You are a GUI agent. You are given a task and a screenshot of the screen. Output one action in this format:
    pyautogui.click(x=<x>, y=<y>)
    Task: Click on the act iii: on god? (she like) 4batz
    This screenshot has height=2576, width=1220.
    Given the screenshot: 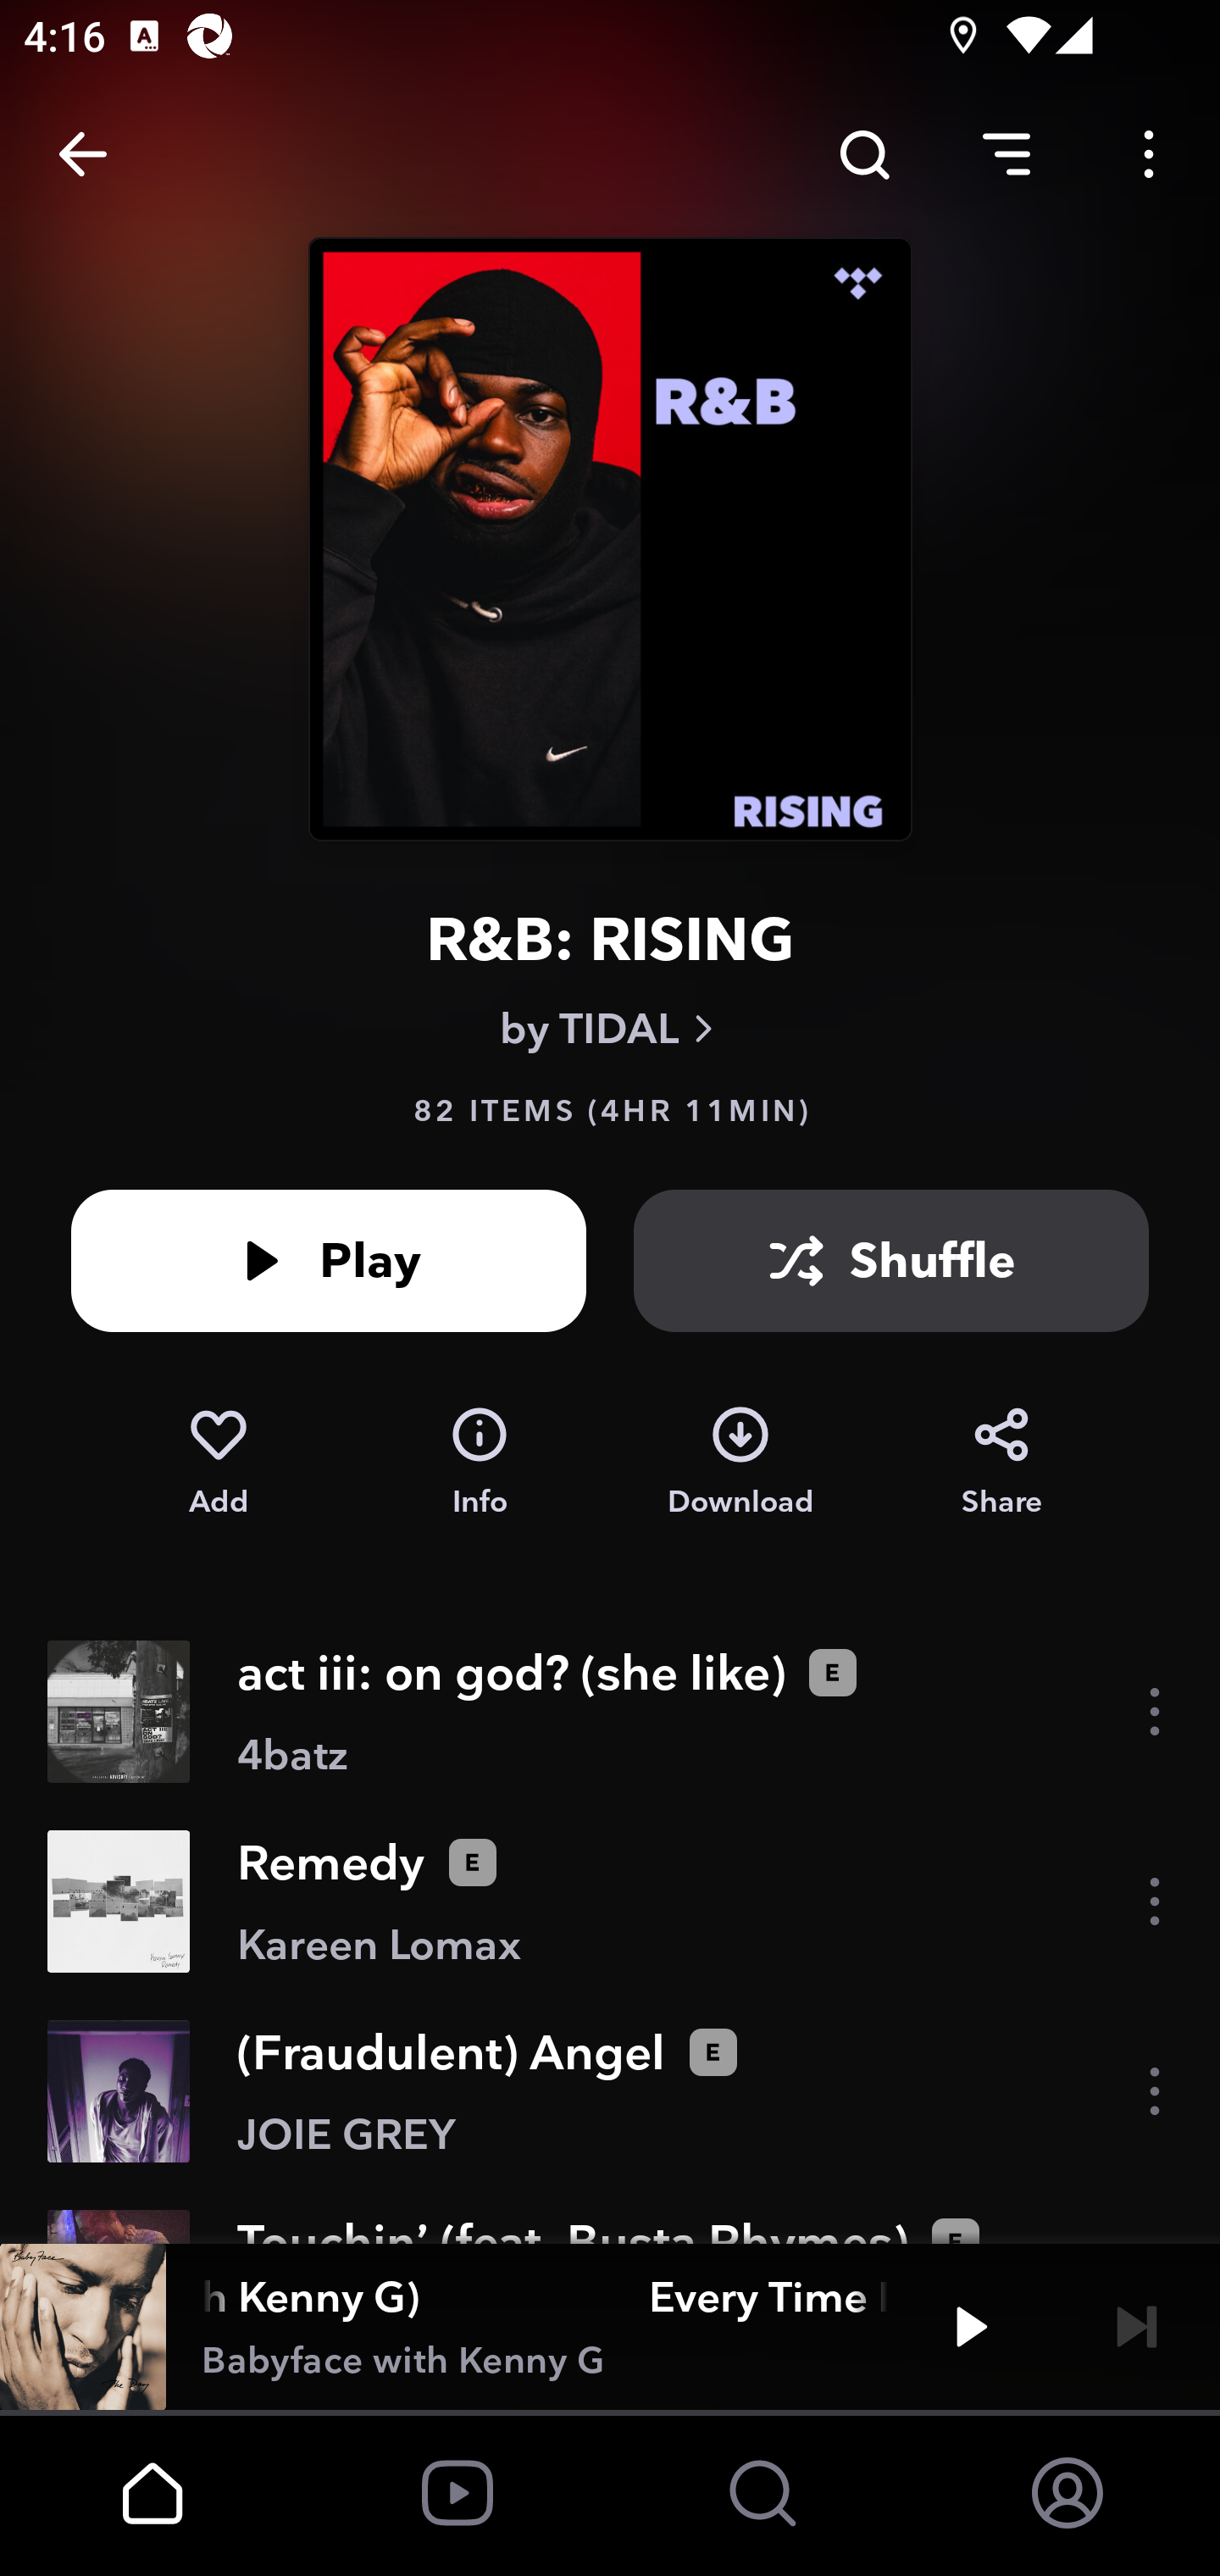 What is the action you would take?
    pyautogui.click(x=610, y=1712)
    